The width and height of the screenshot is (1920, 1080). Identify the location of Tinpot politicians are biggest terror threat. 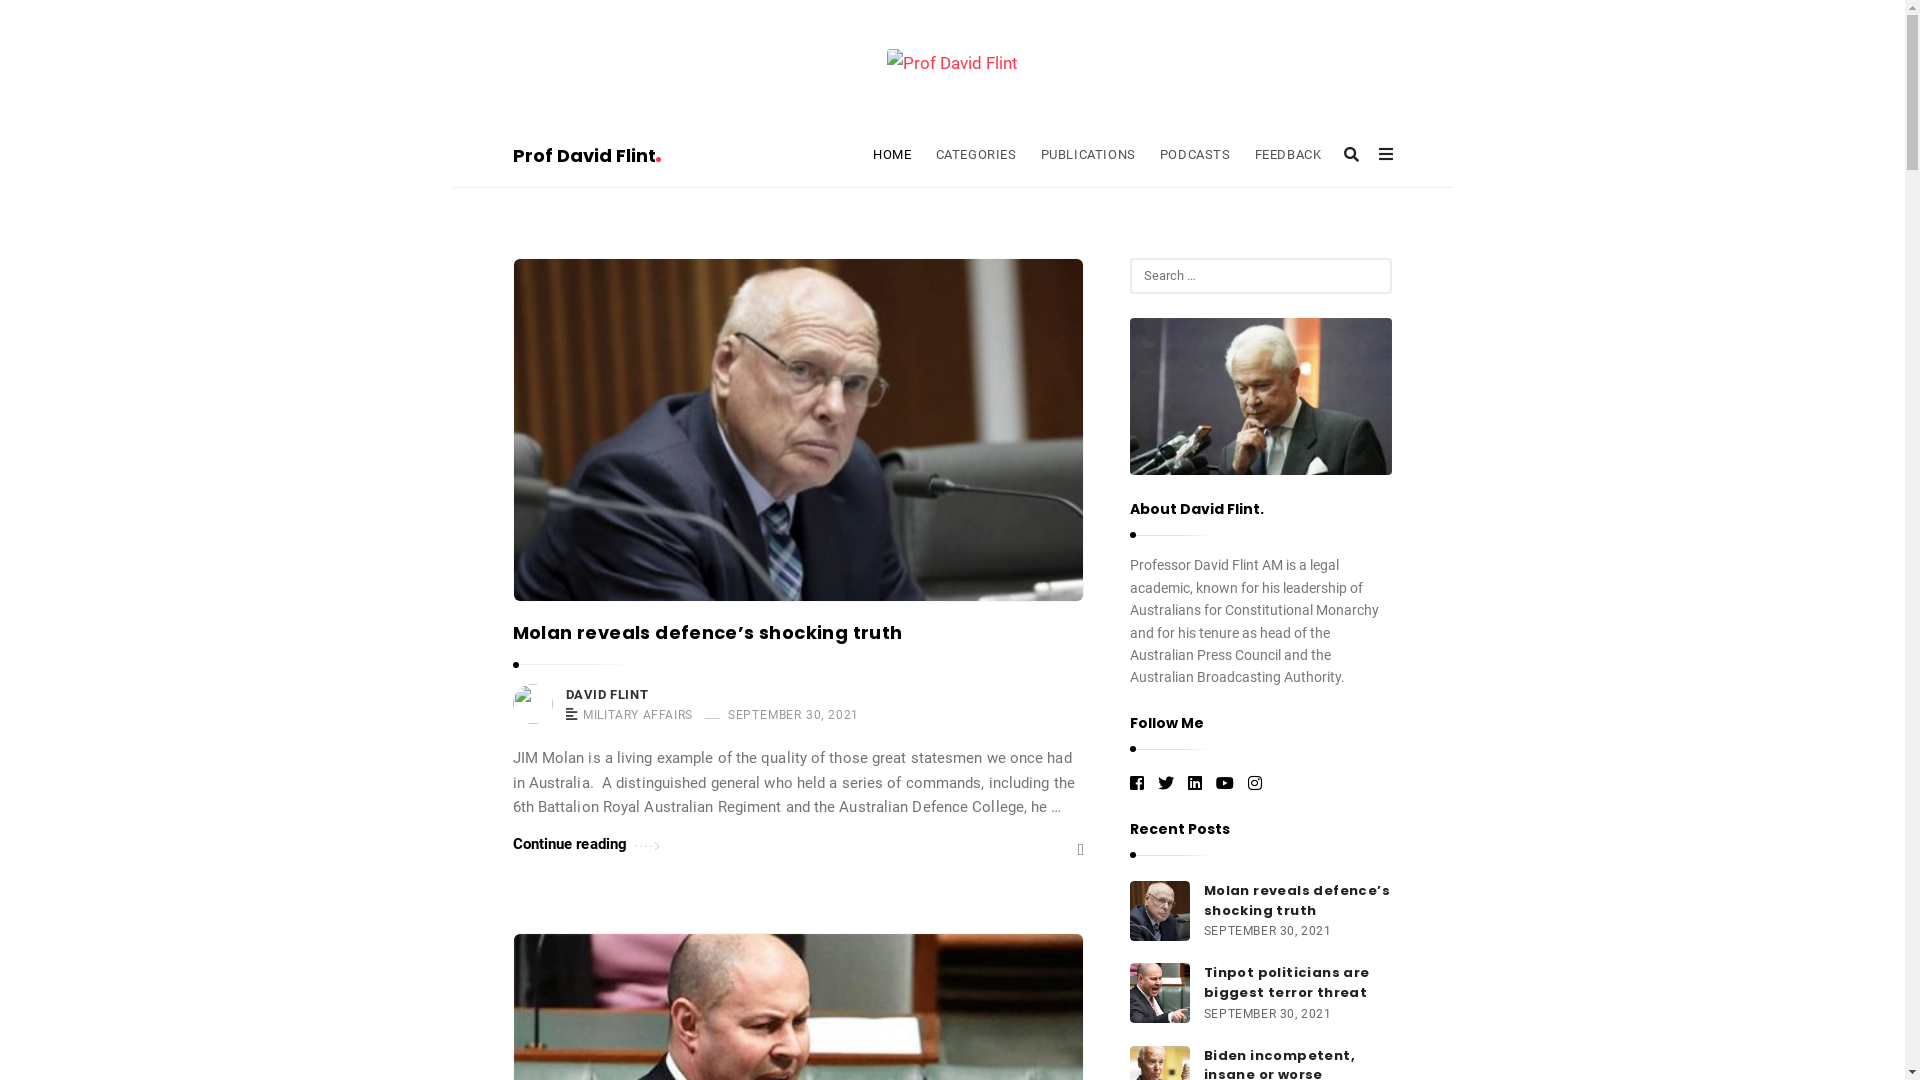
(1287, 982).